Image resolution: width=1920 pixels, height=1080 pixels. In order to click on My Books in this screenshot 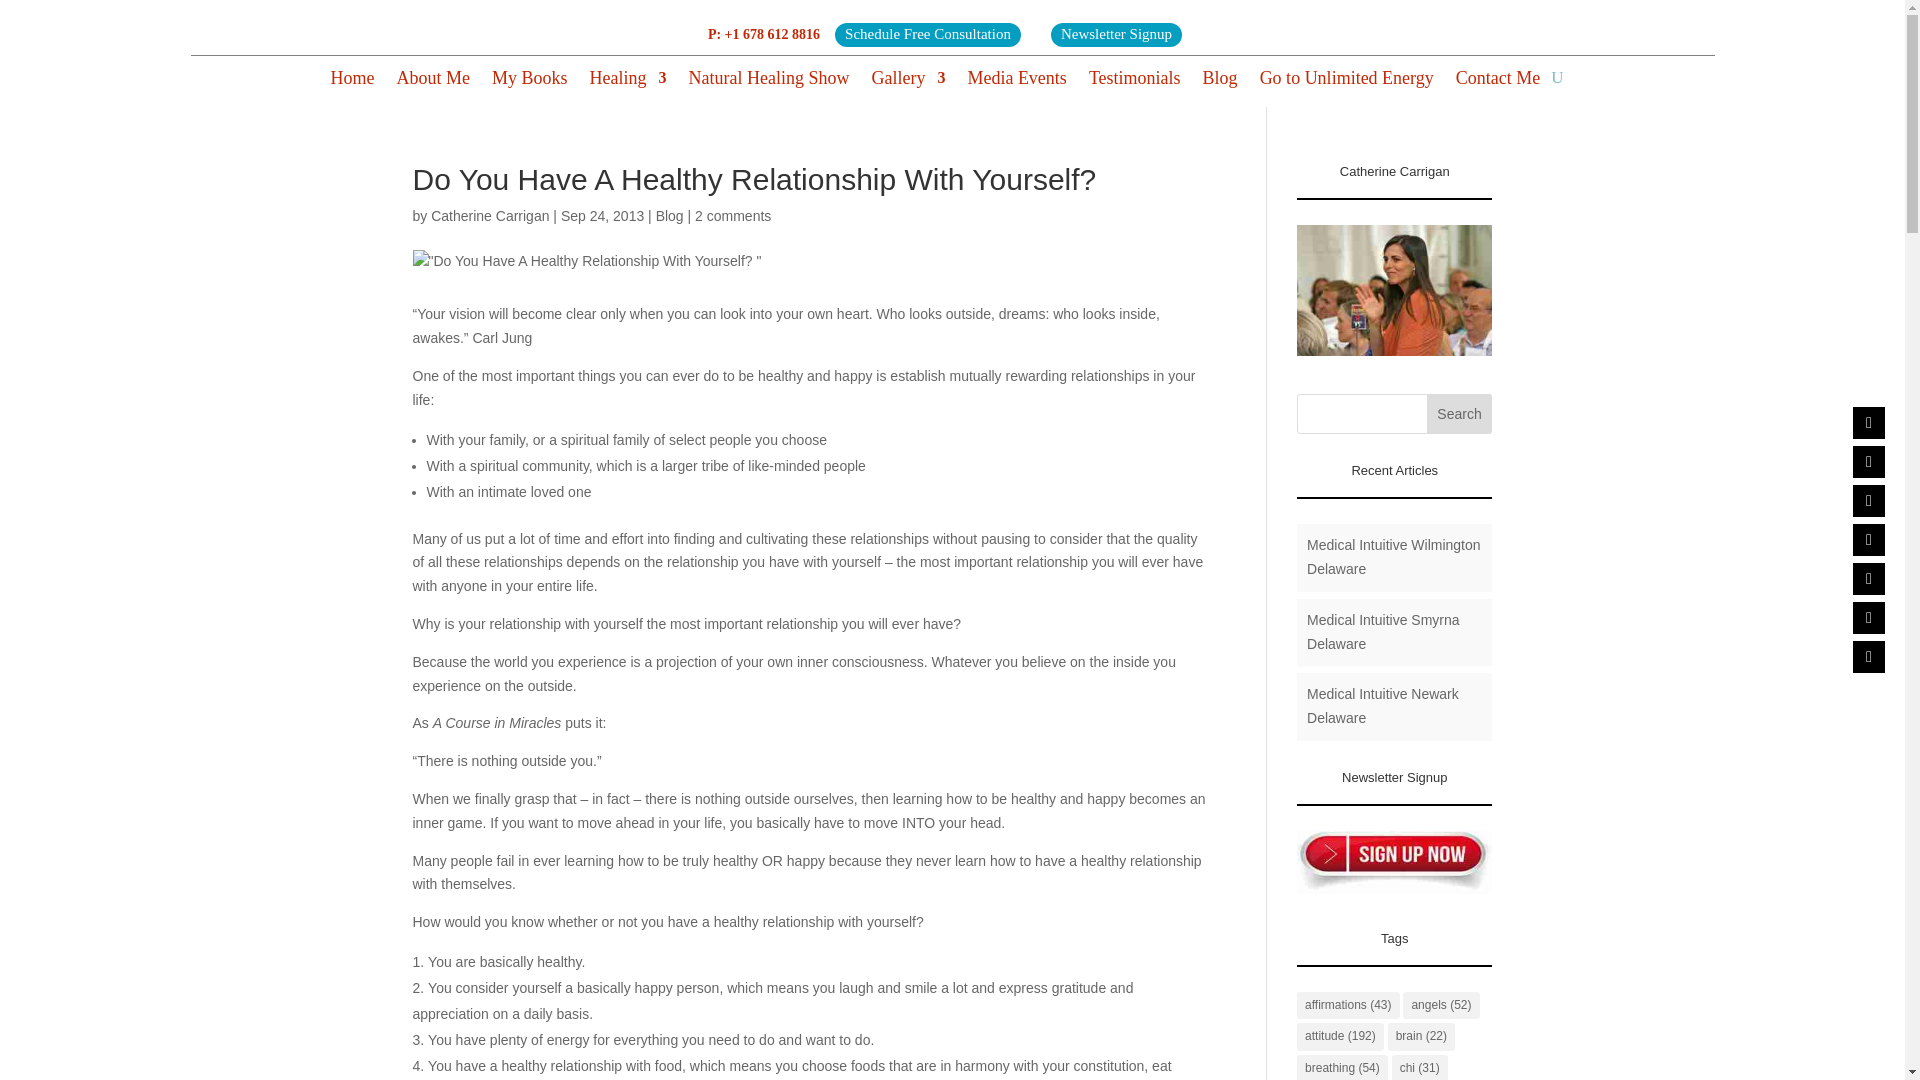, I will do `click(530, 82)`.